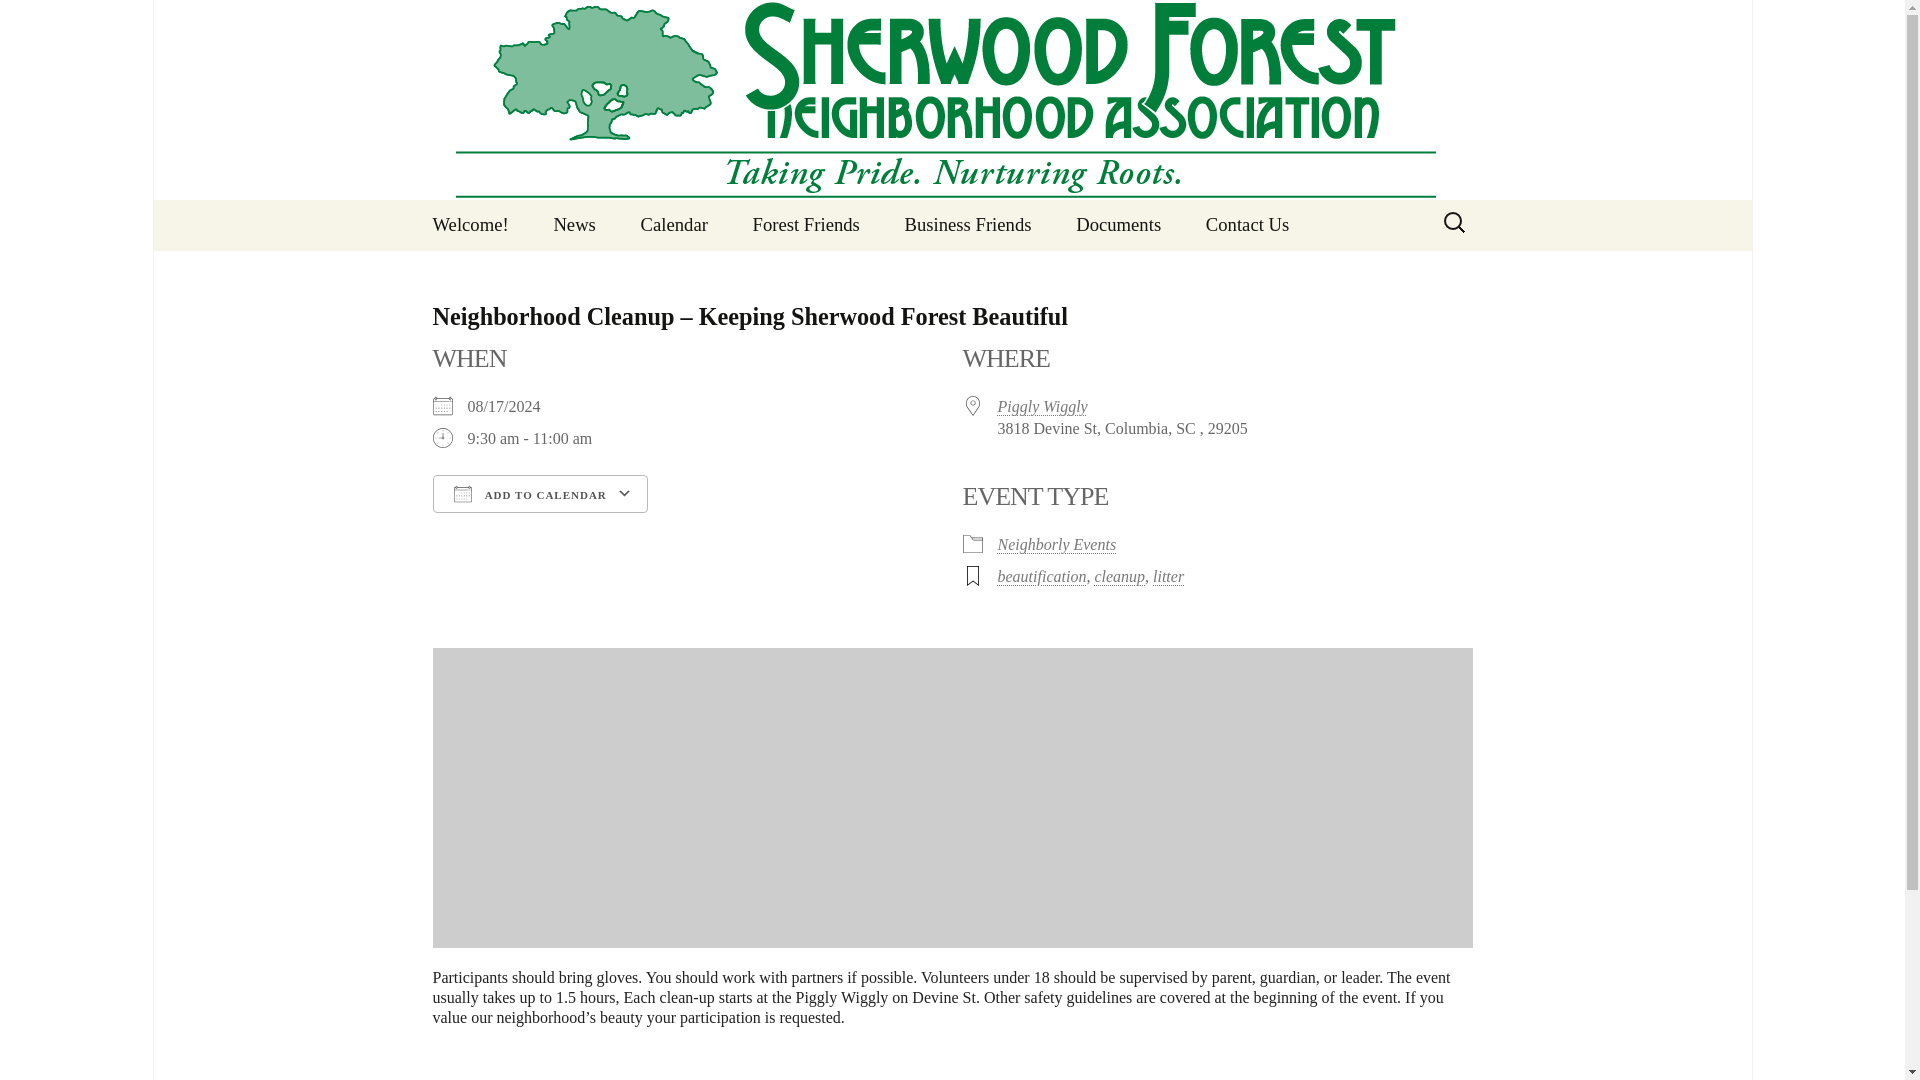 The width and height of the screenshot is (1920, 1080). I want to click on Piggly Wiggly, so click(1043, 406).